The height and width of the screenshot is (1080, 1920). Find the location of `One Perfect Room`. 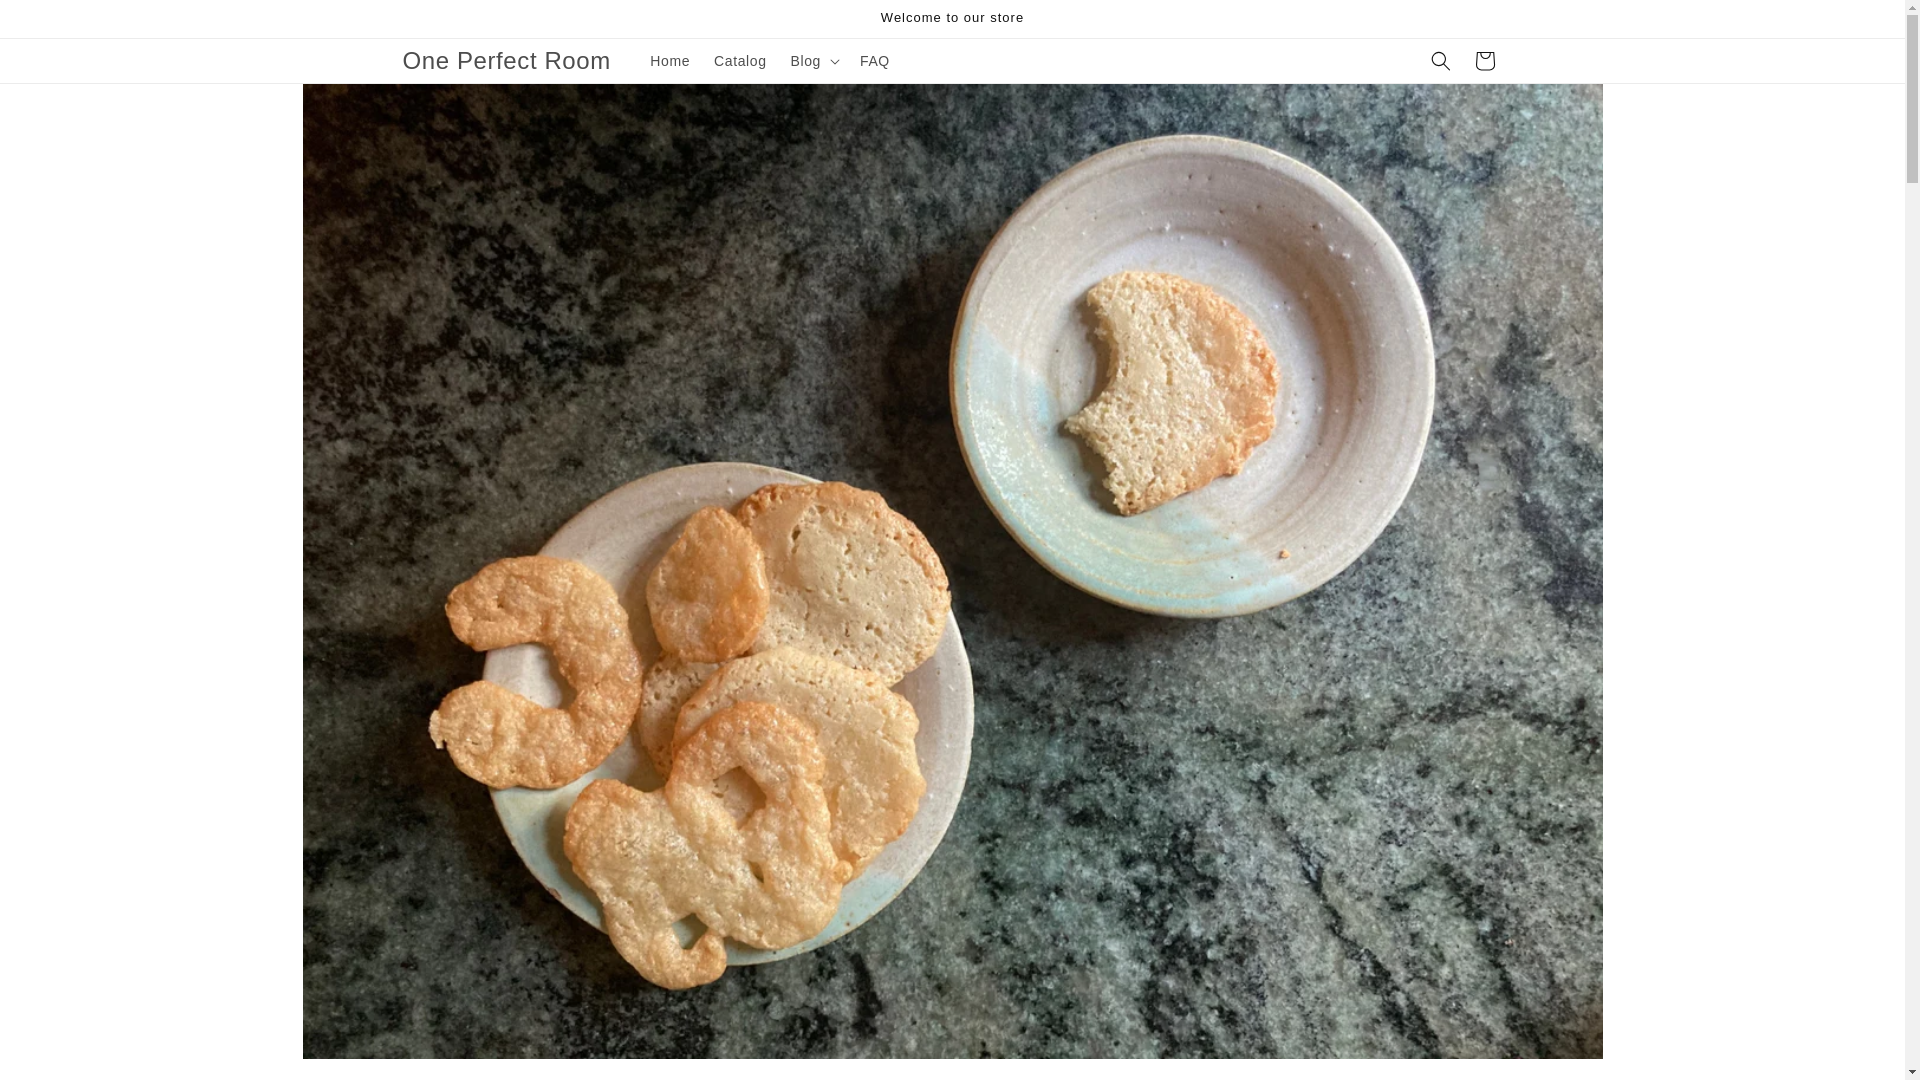

One Perfect Room is located at coordinates (506, 62).